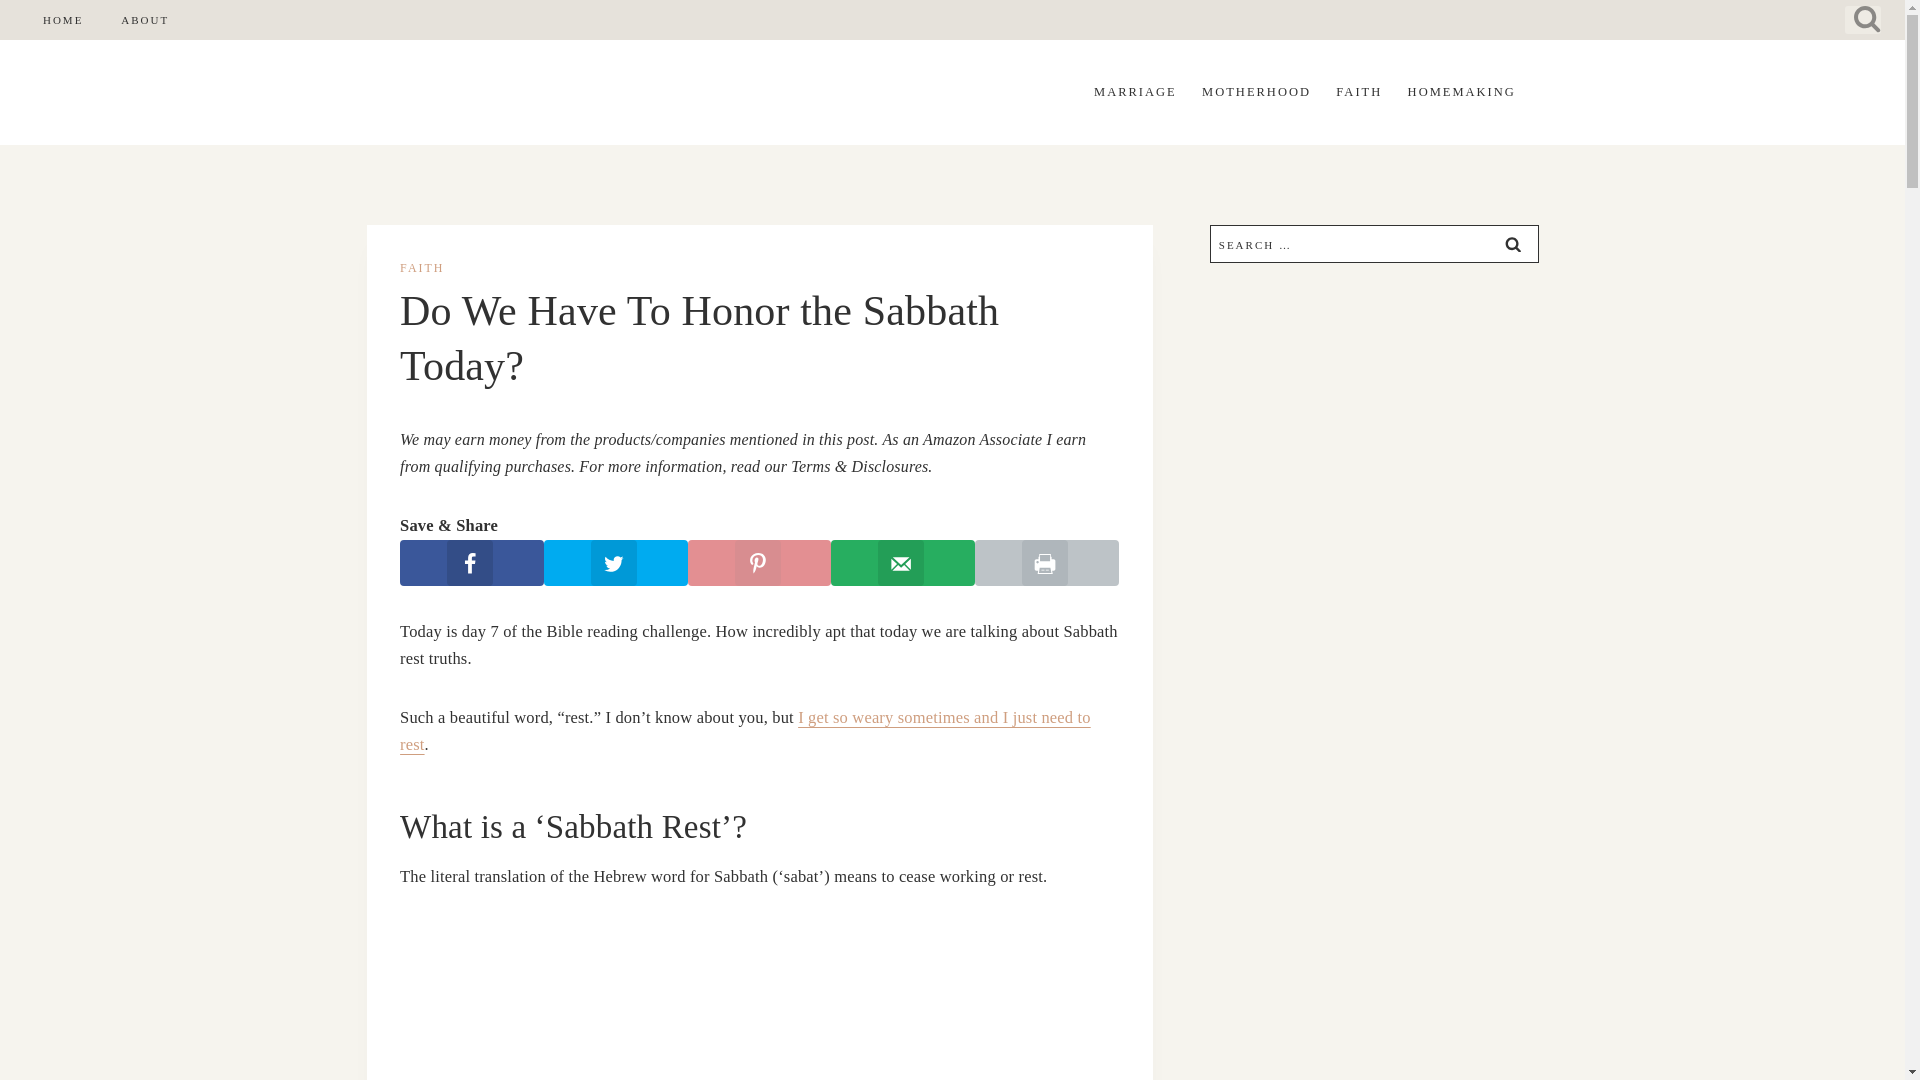 Image resolution: width=1920 pixels, height=1080 pixels. I want to click on HOMEMAKING, so click(1462, 92).